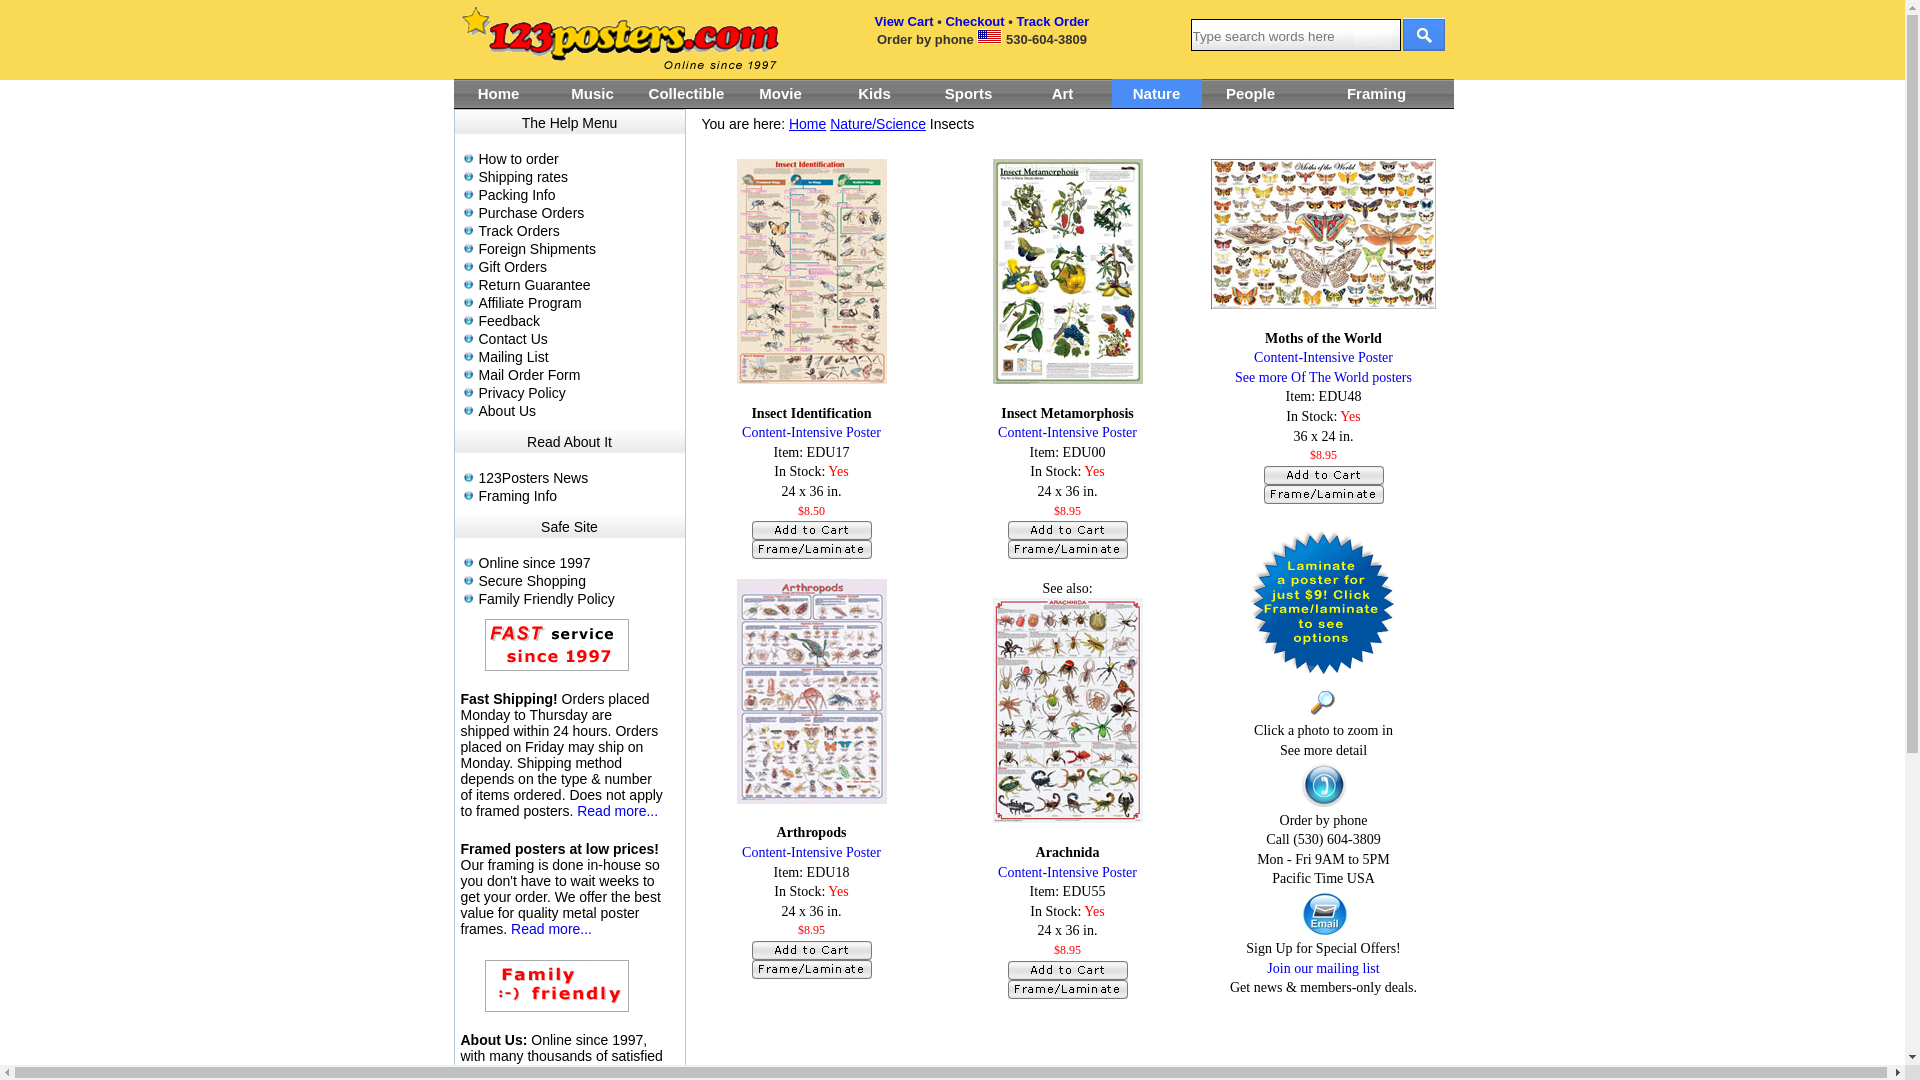 The image size is (1920, 1080). Describe the element at coordinates (1377, 94) in the screenshot. I see `Framing` at that location.